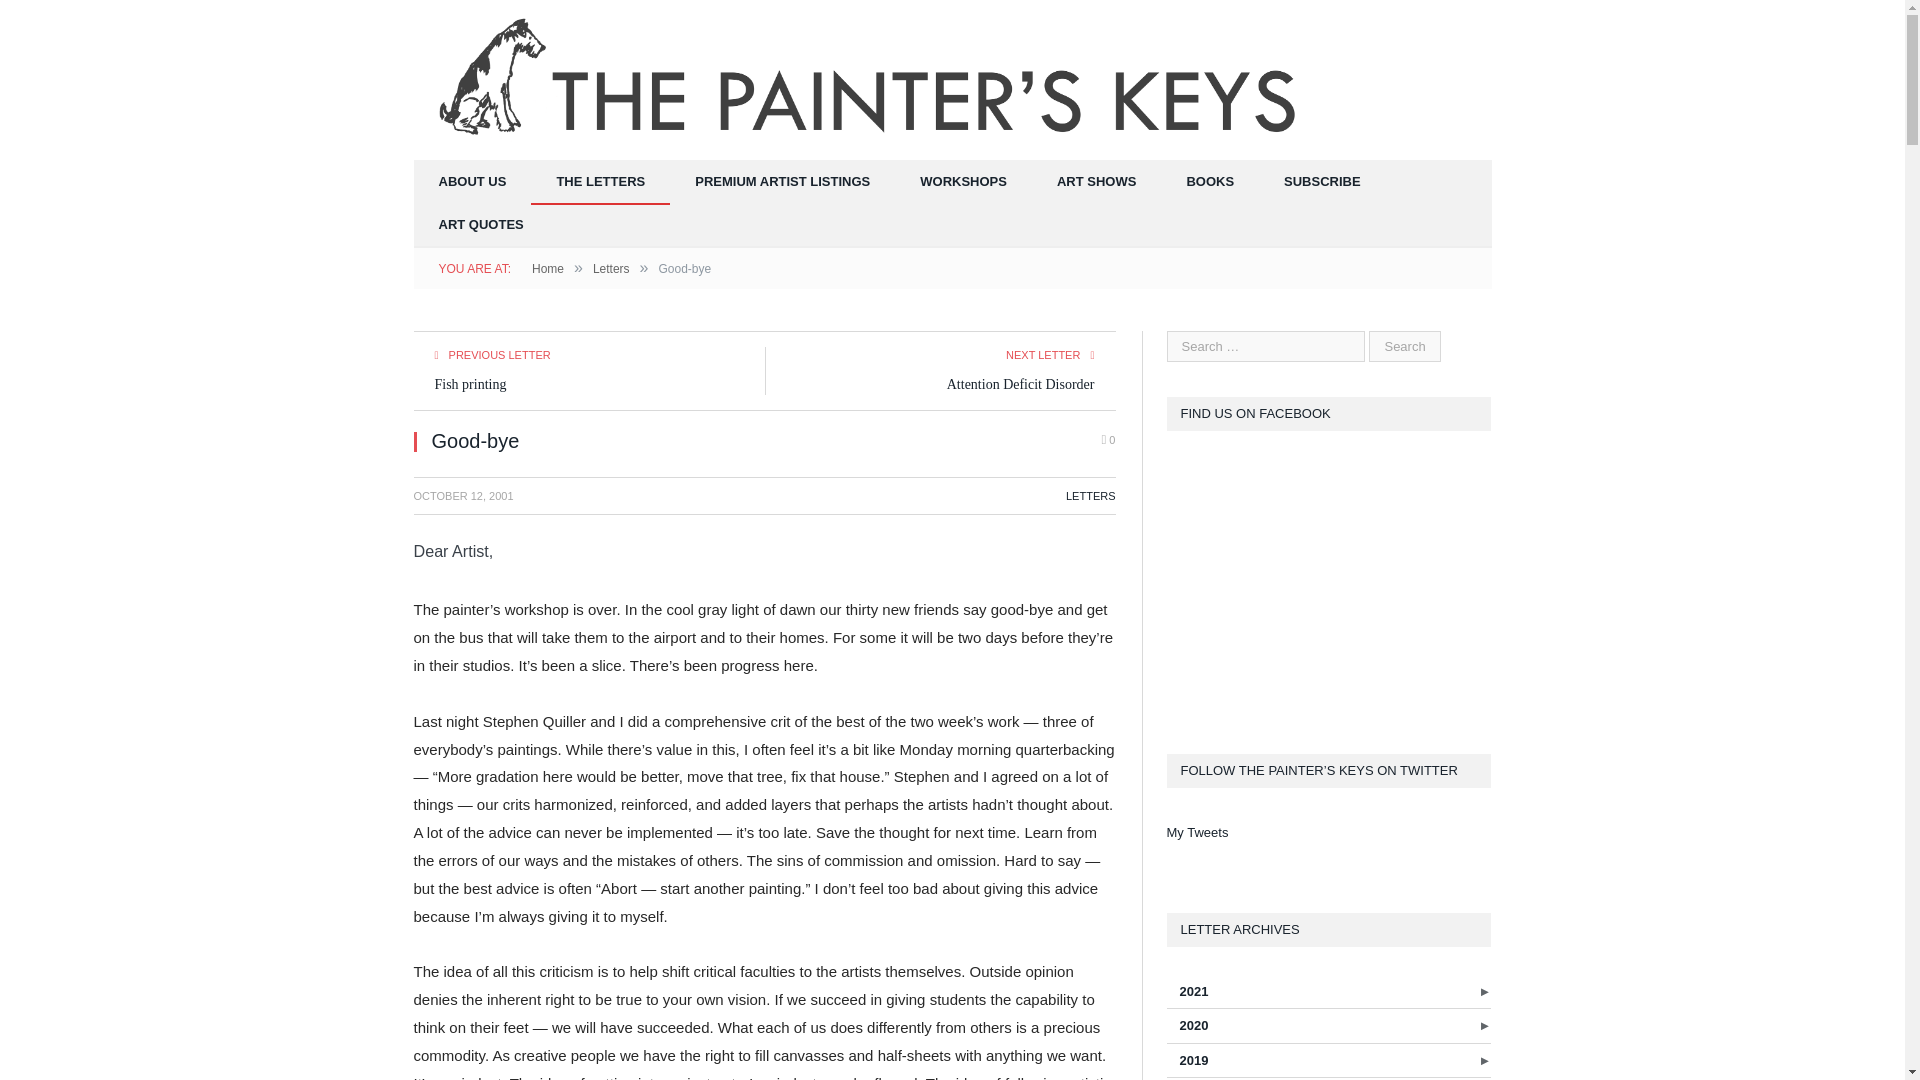  Describe the element at coordinates (1404, 346) in the screenshot. I see `Search` at that location.